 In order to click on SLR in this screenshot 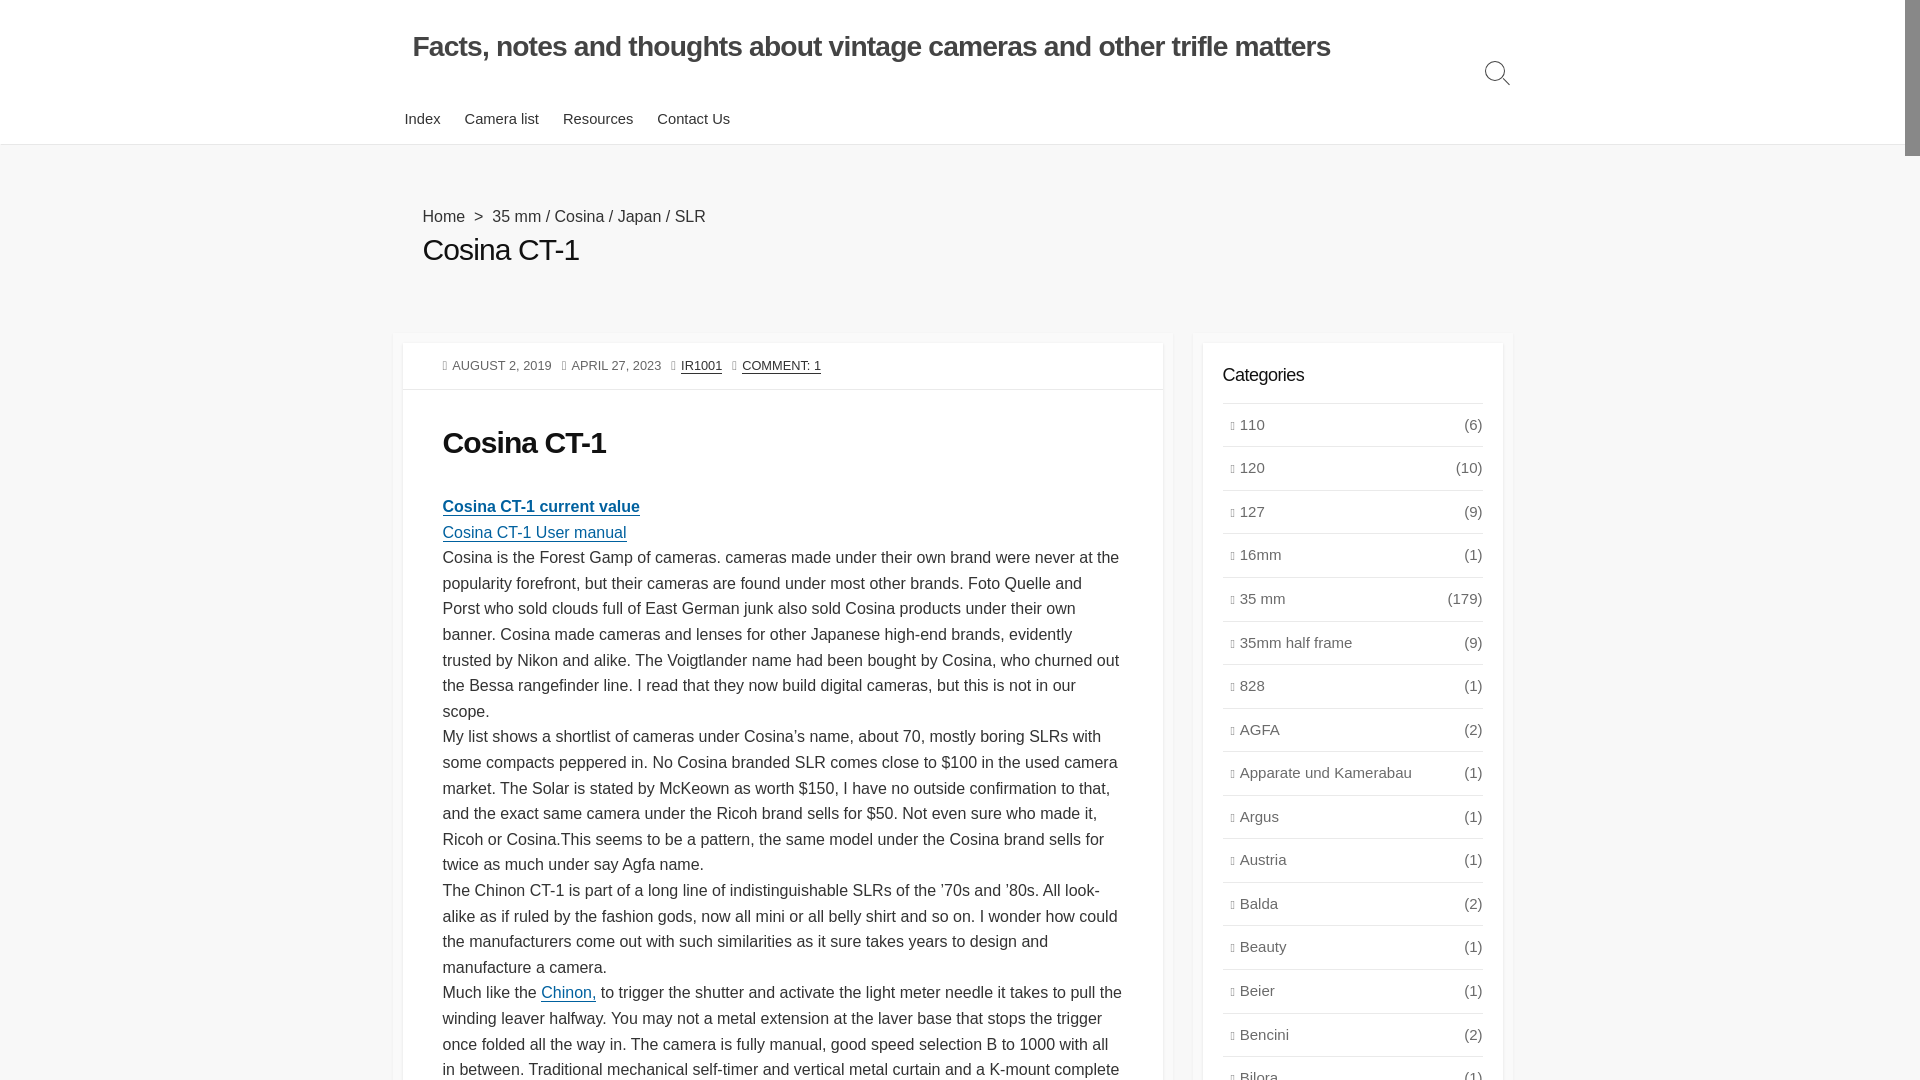, I will do `click(690, 216)`.